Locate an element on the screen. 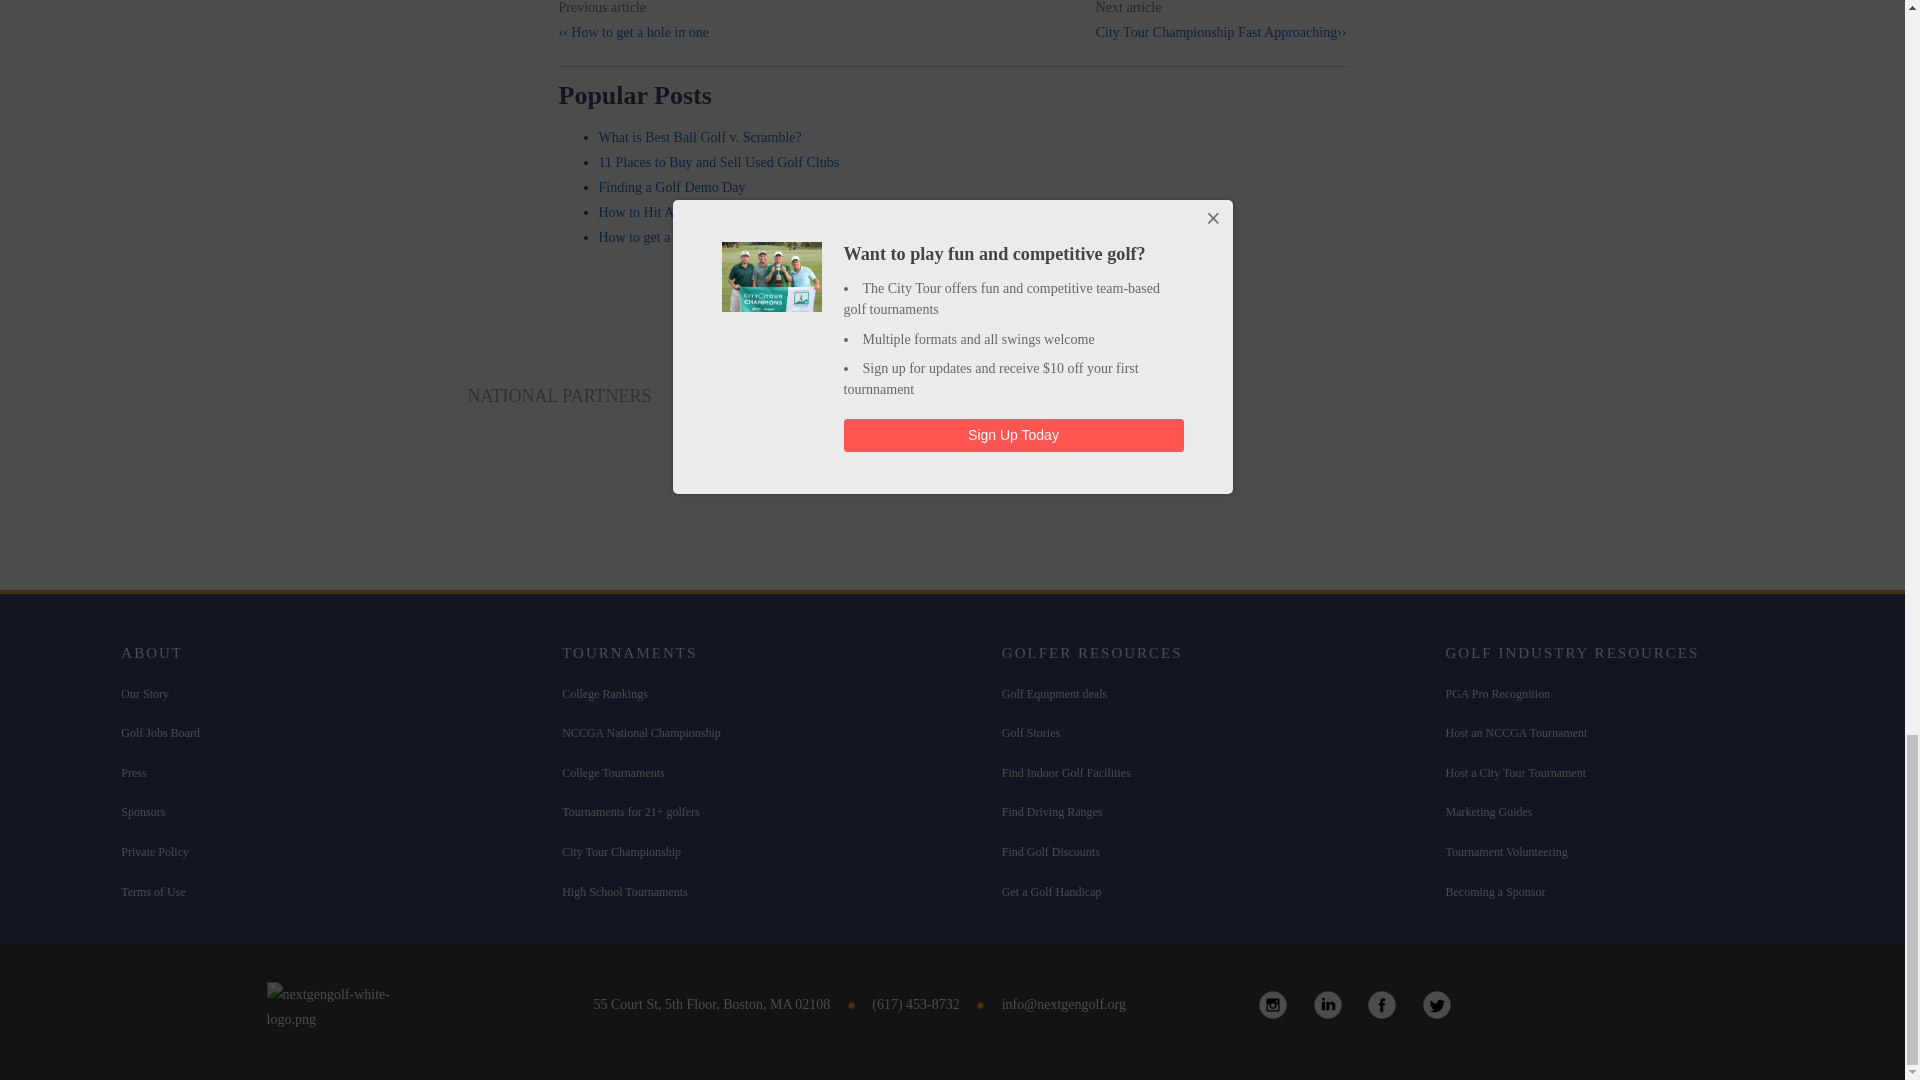  LinkedIn is located at coordinates (1328, 1004).